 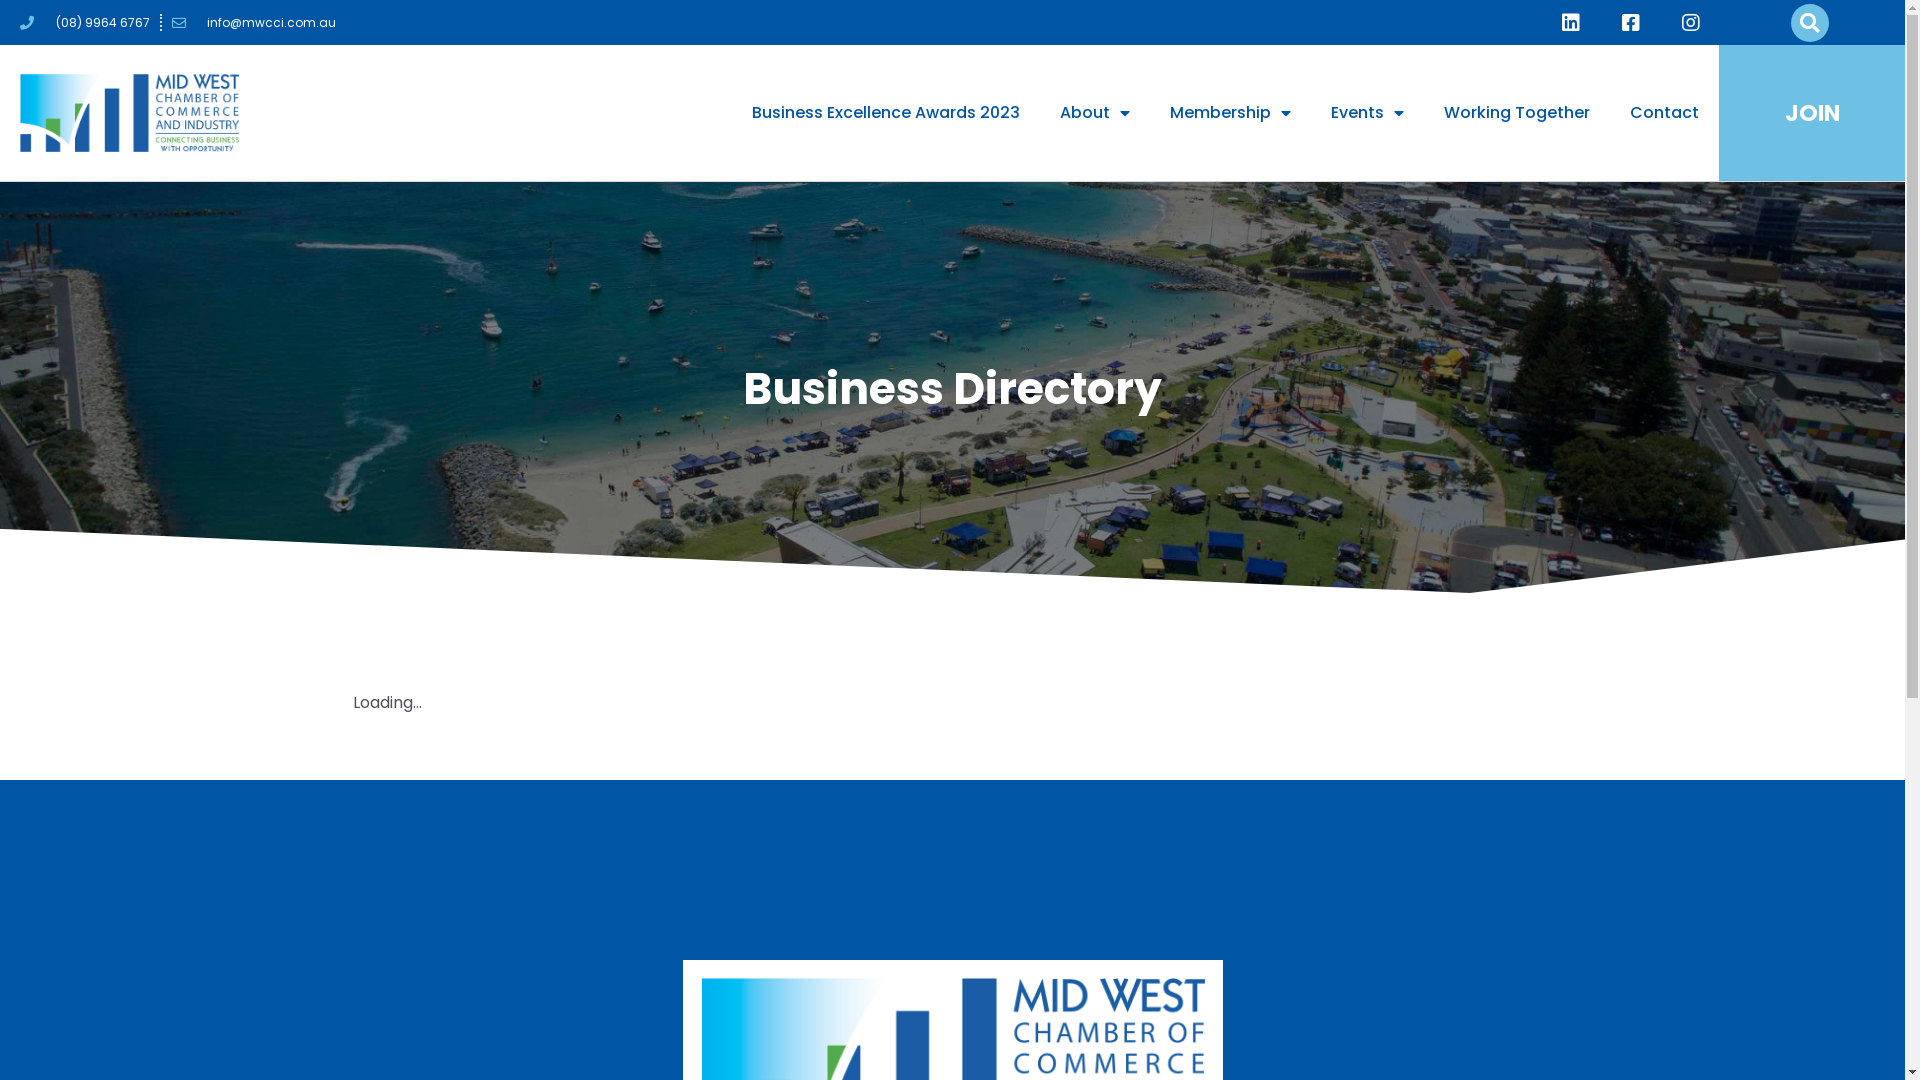 What do you see at coordinates (1812, 112) in the screenshot?
I see `JOIN` at bounding box center [1812, 112].